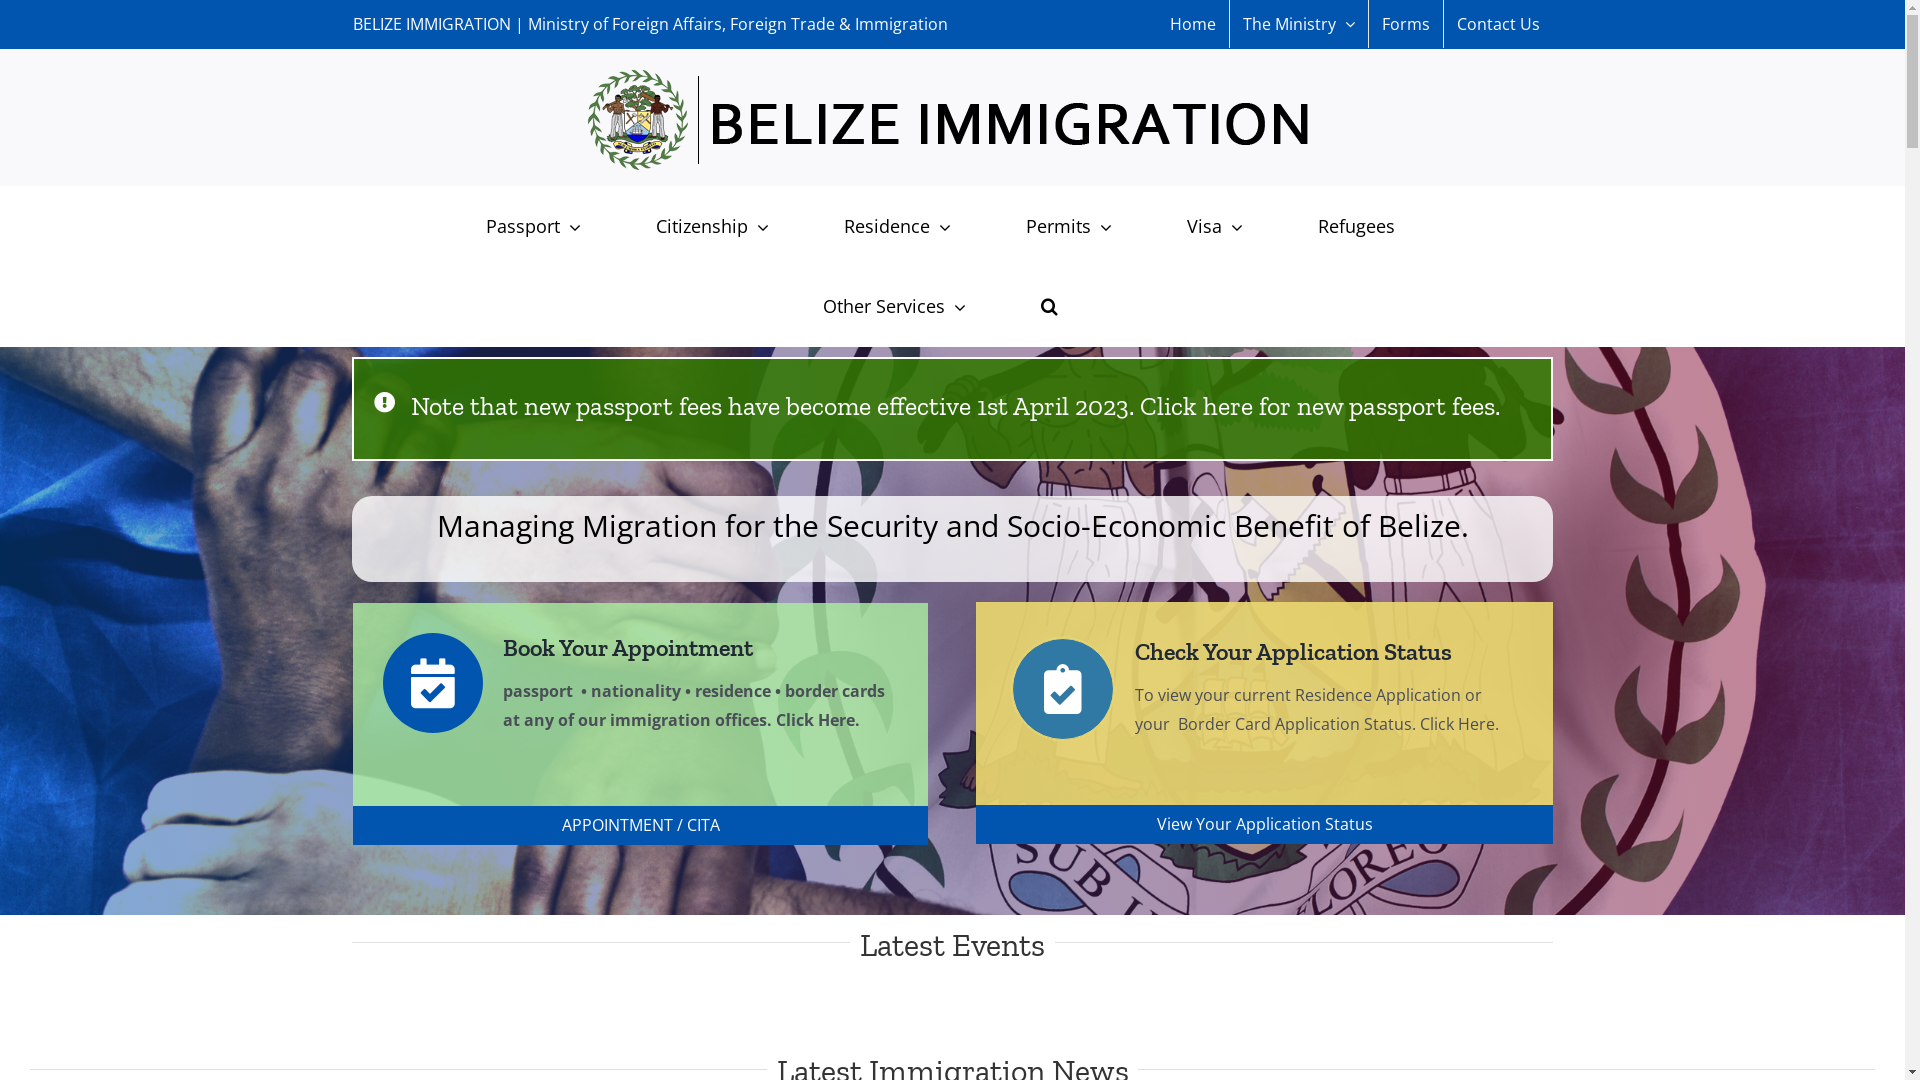 Image resolution: width=1920 pixels, height=1080 pixels. What do you see at coordinates (1405, 24) in the screenshot?
I see `Forms` at bounding box center [1405, 24].